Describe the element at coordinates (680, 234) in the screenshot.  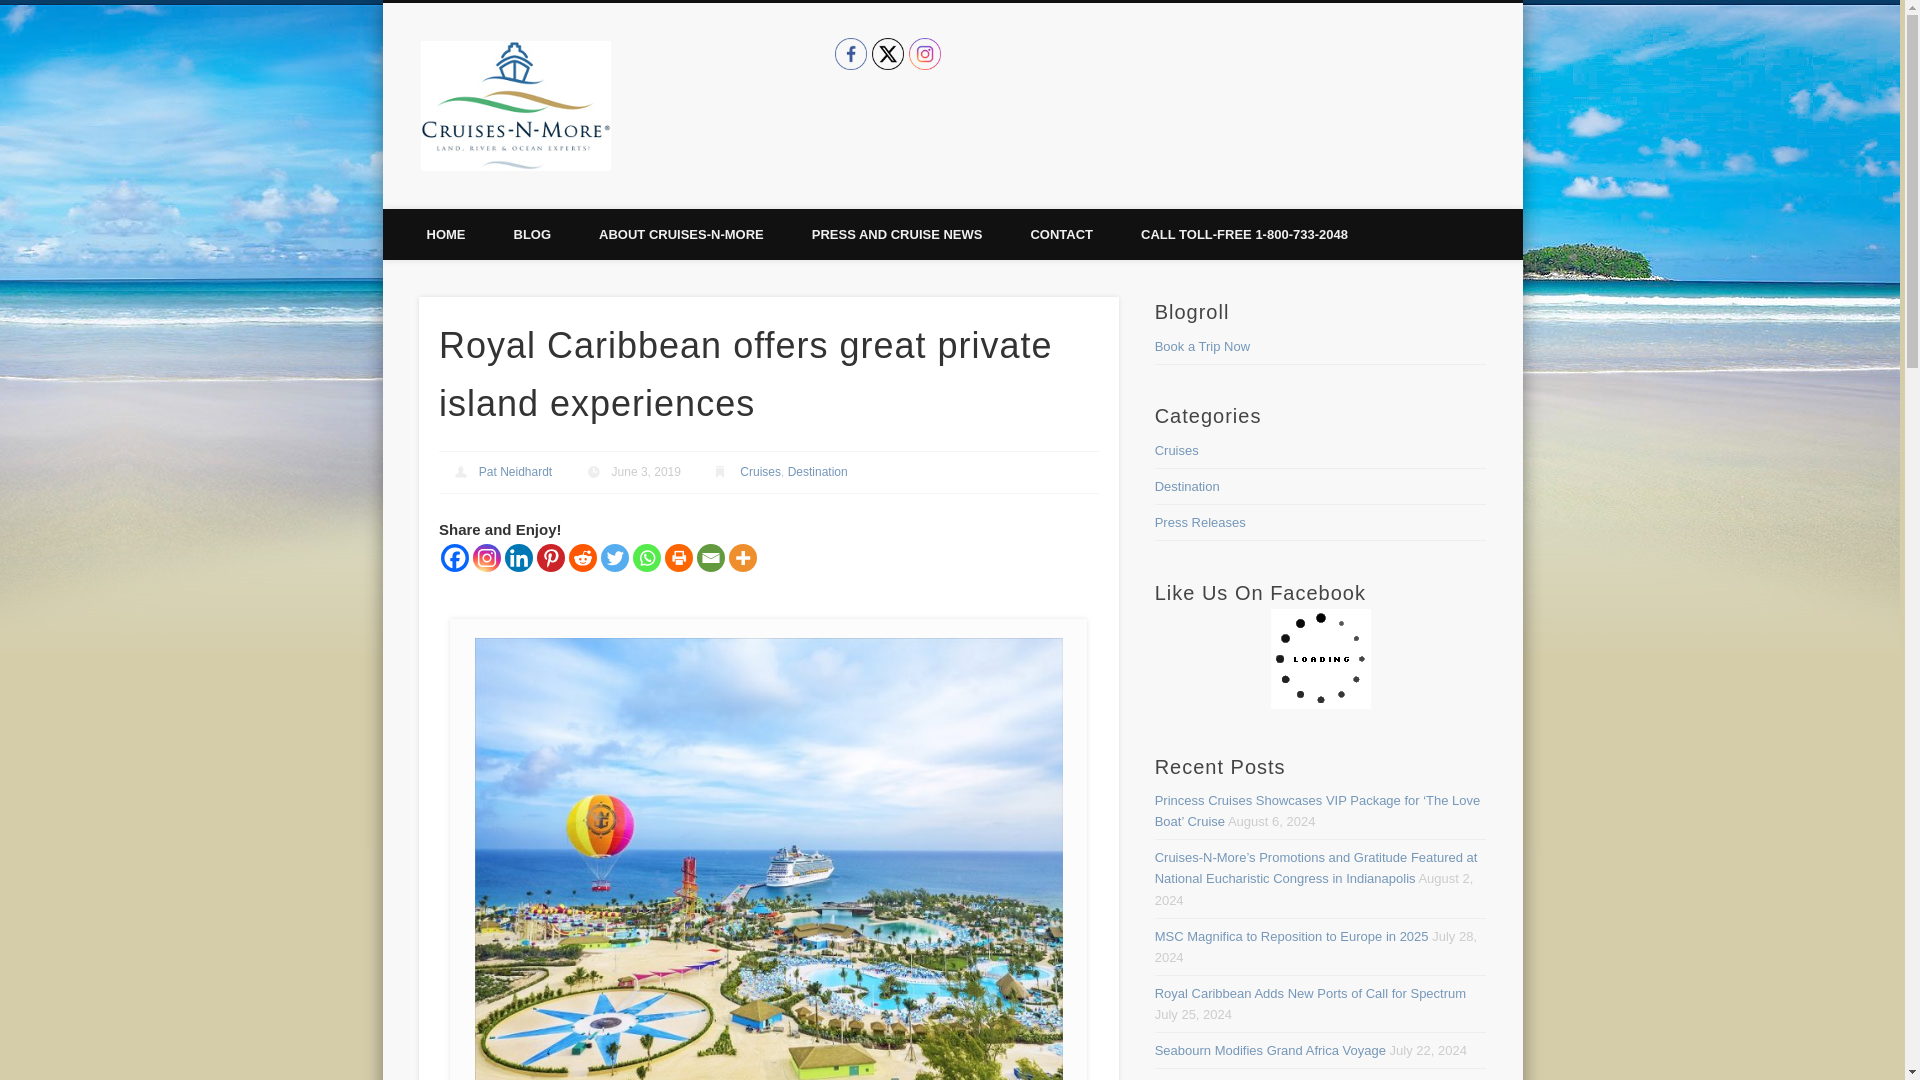
I see `ABOUT CRUISES-N-MORE` at that location.